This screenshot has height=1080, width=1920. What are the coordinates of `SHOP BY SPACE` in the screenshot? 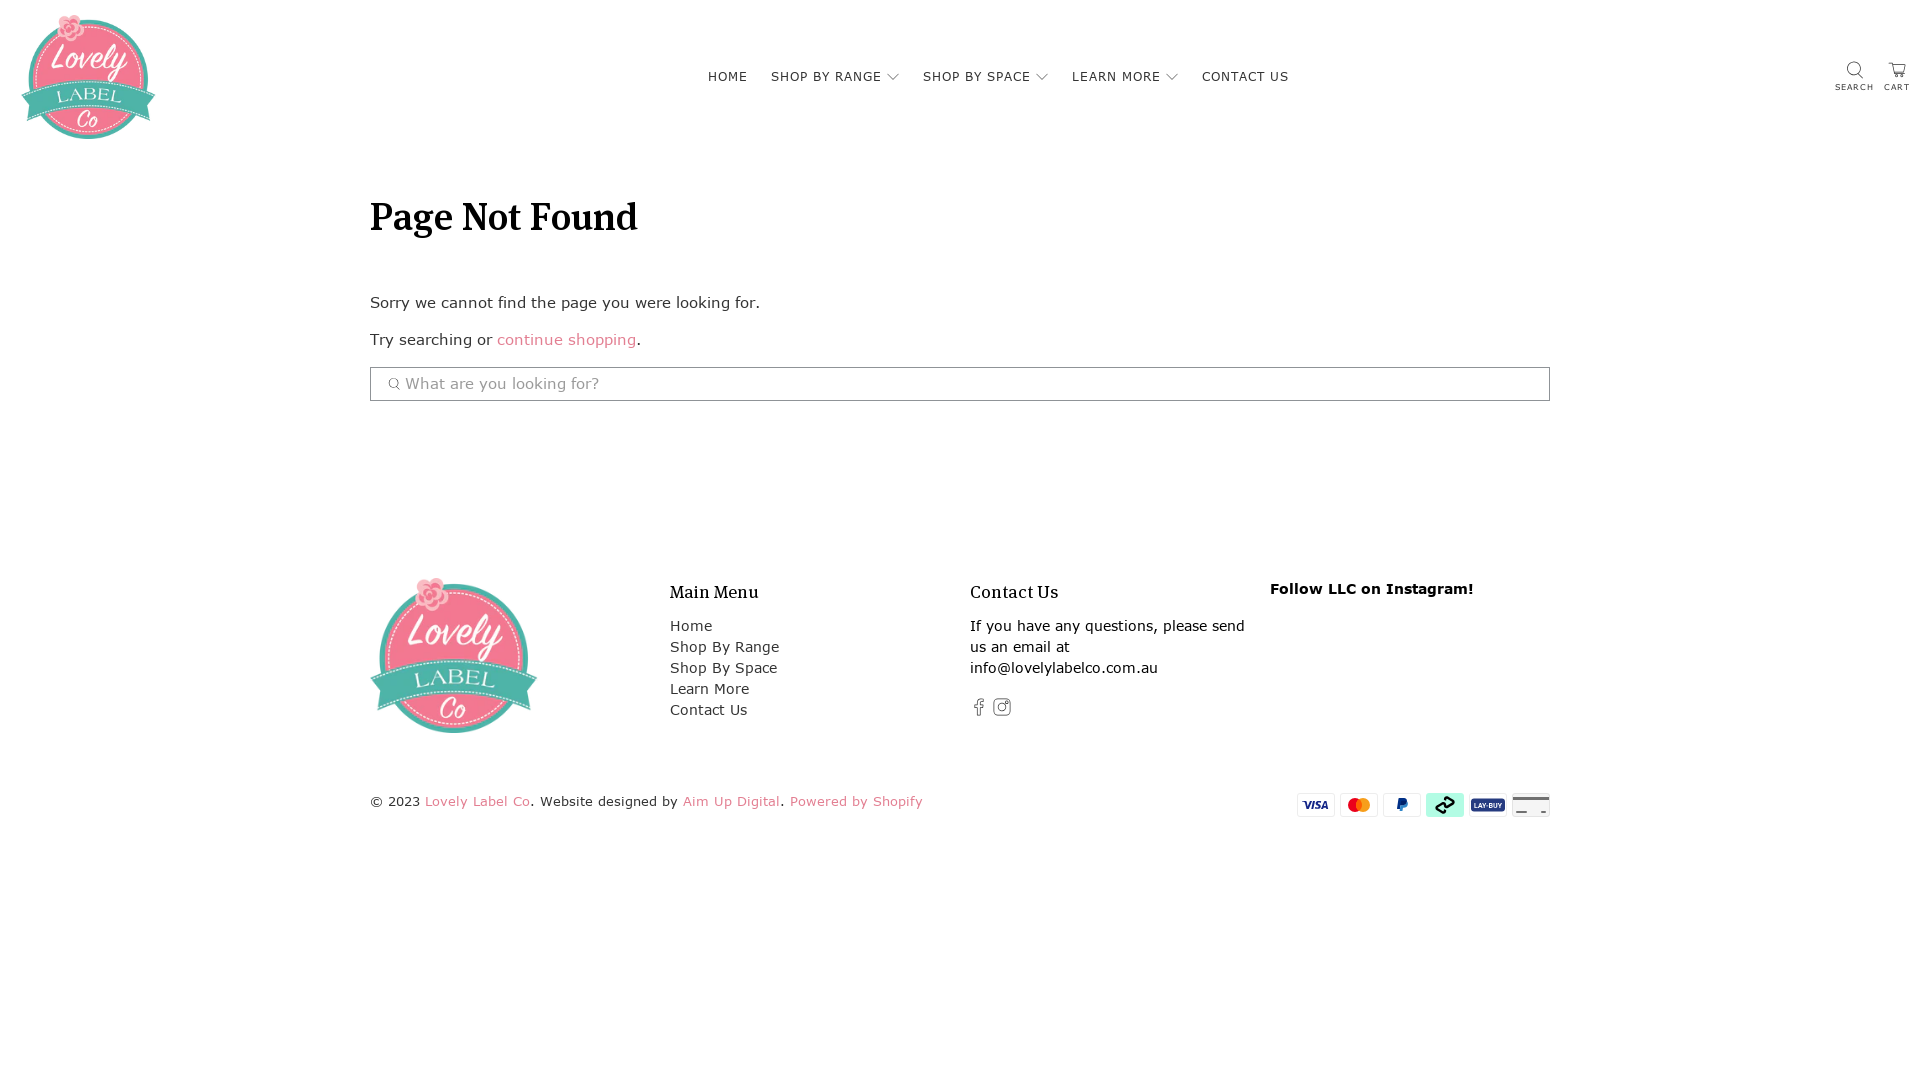 It's located at (986, 77).